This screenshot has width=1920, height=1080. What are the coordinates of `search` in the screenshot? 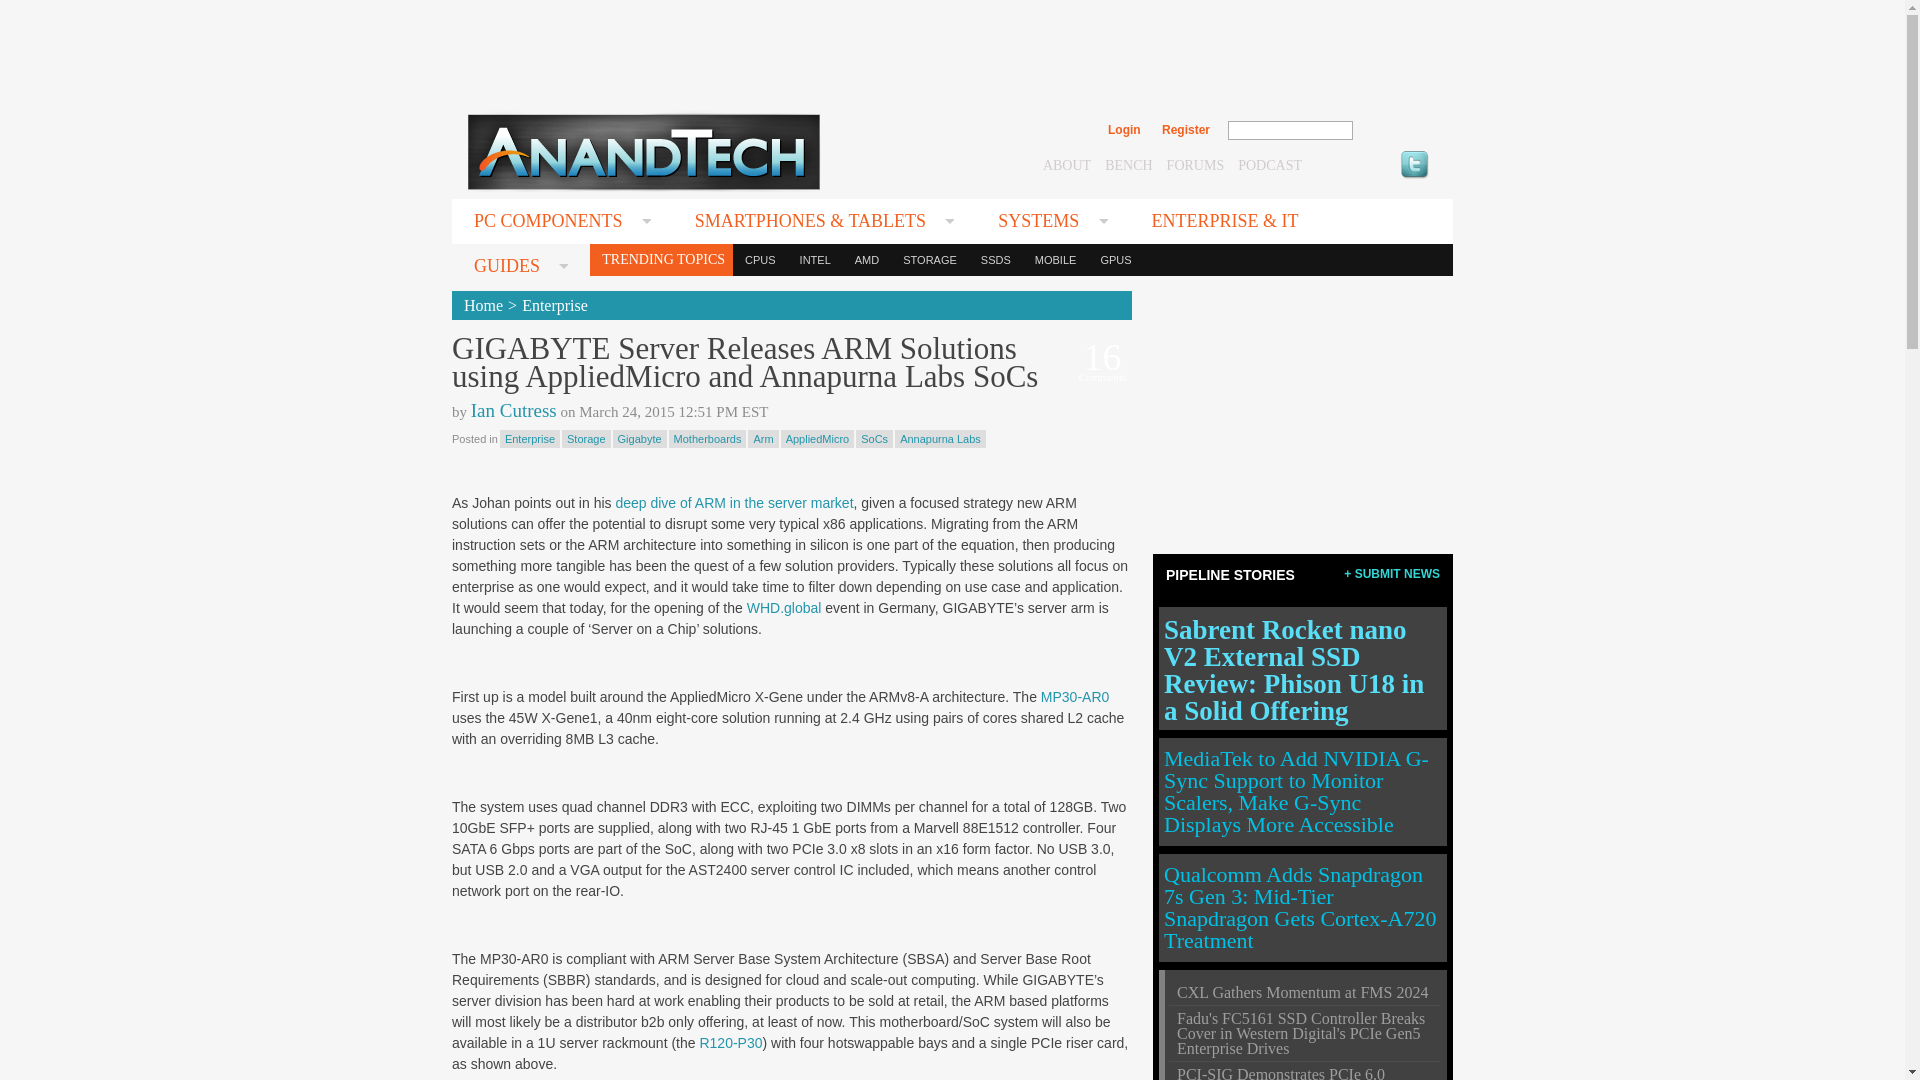 It's located at (1396, 130).